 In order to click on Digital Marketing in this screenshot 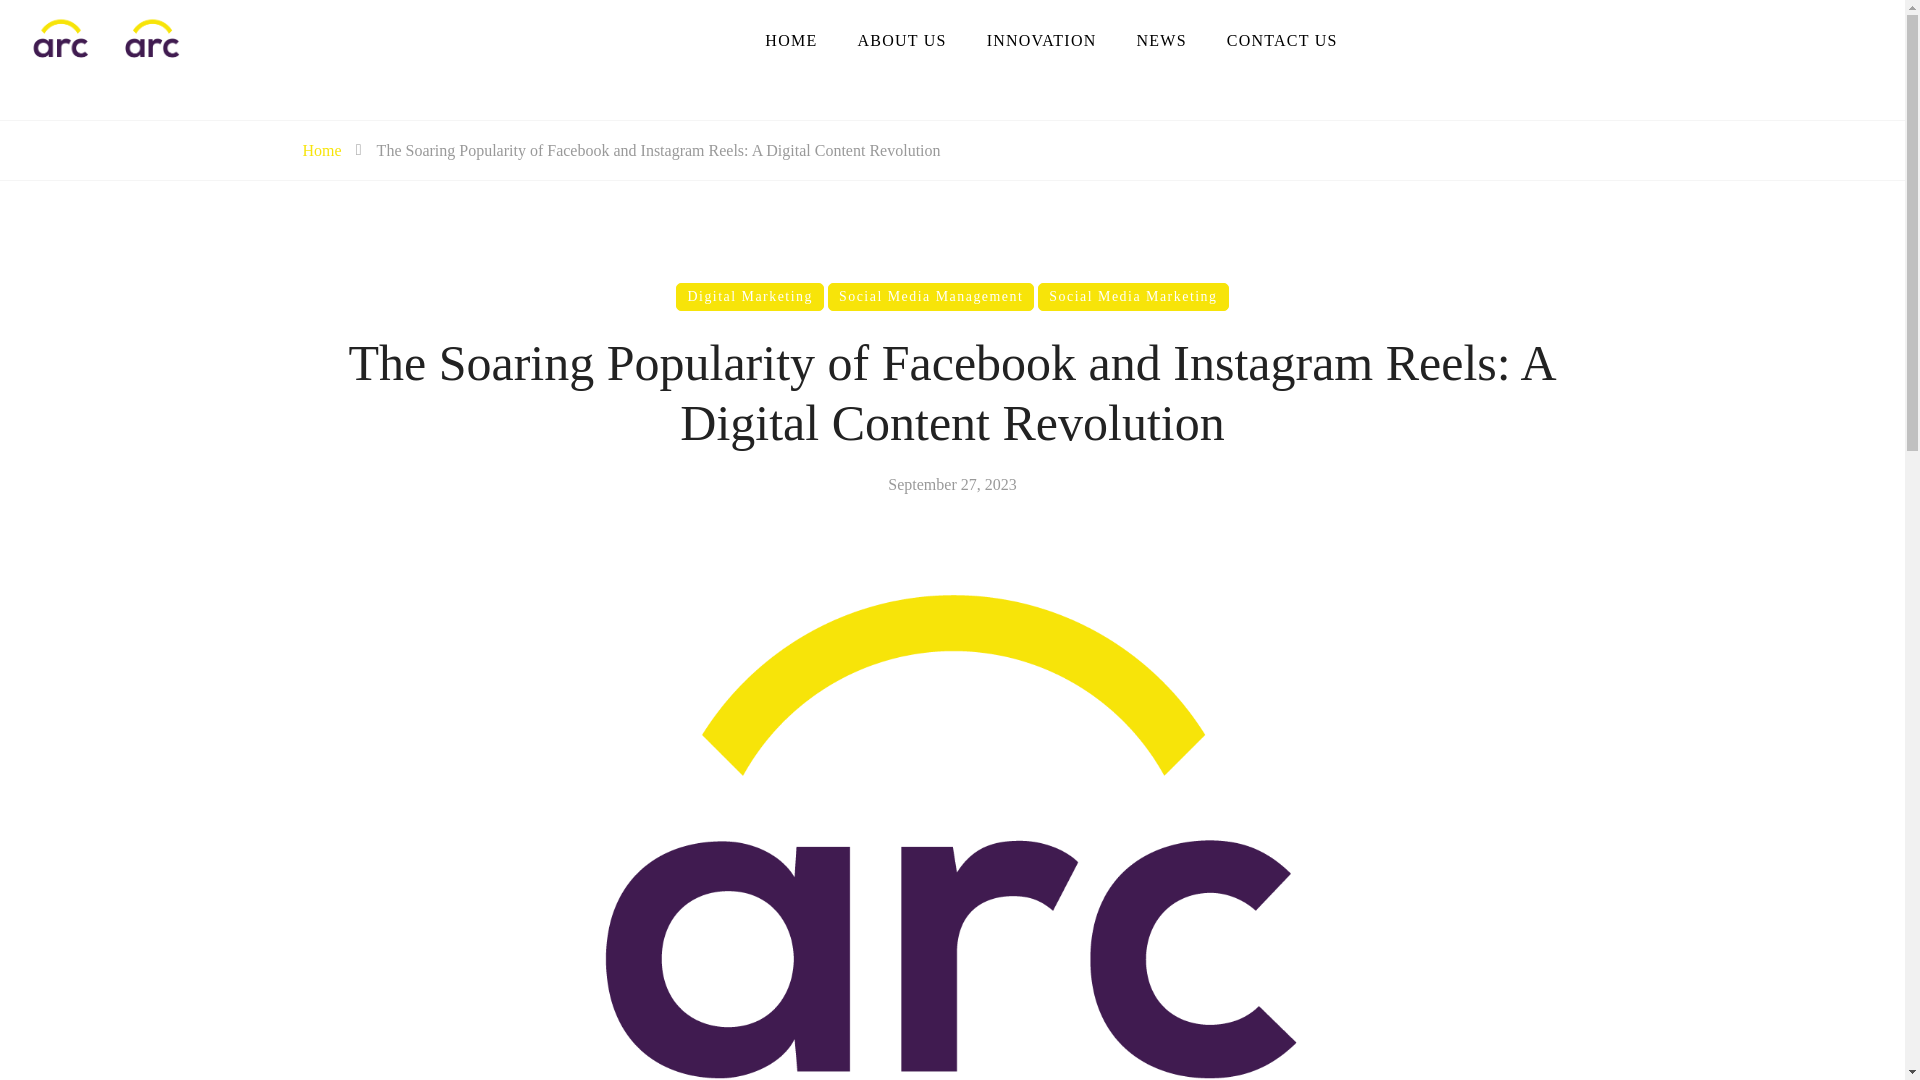, I will do `click(750, 296)`.